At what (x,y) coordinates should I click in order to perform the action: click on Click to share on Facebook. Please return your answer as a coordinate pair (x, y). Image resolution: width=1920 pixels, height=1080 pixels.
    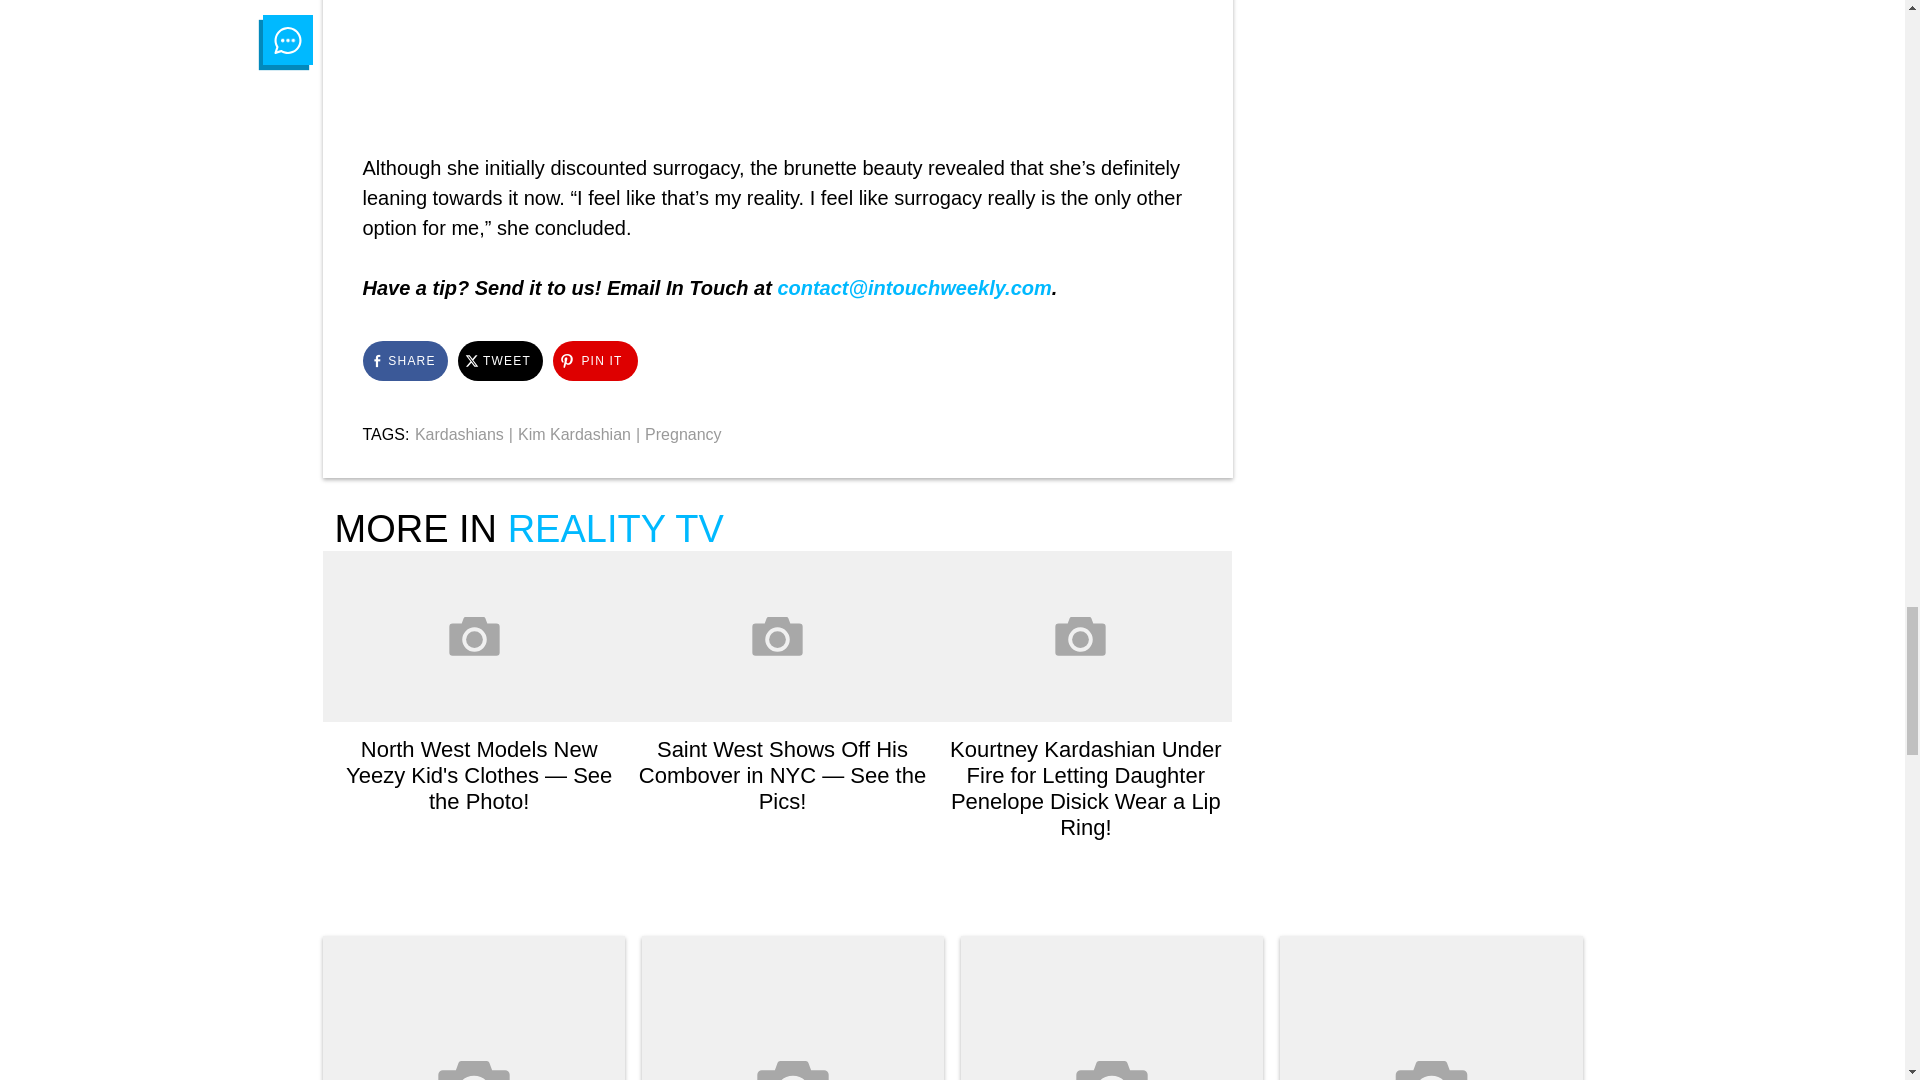
    Looking at the image, I should click on (404, 361).